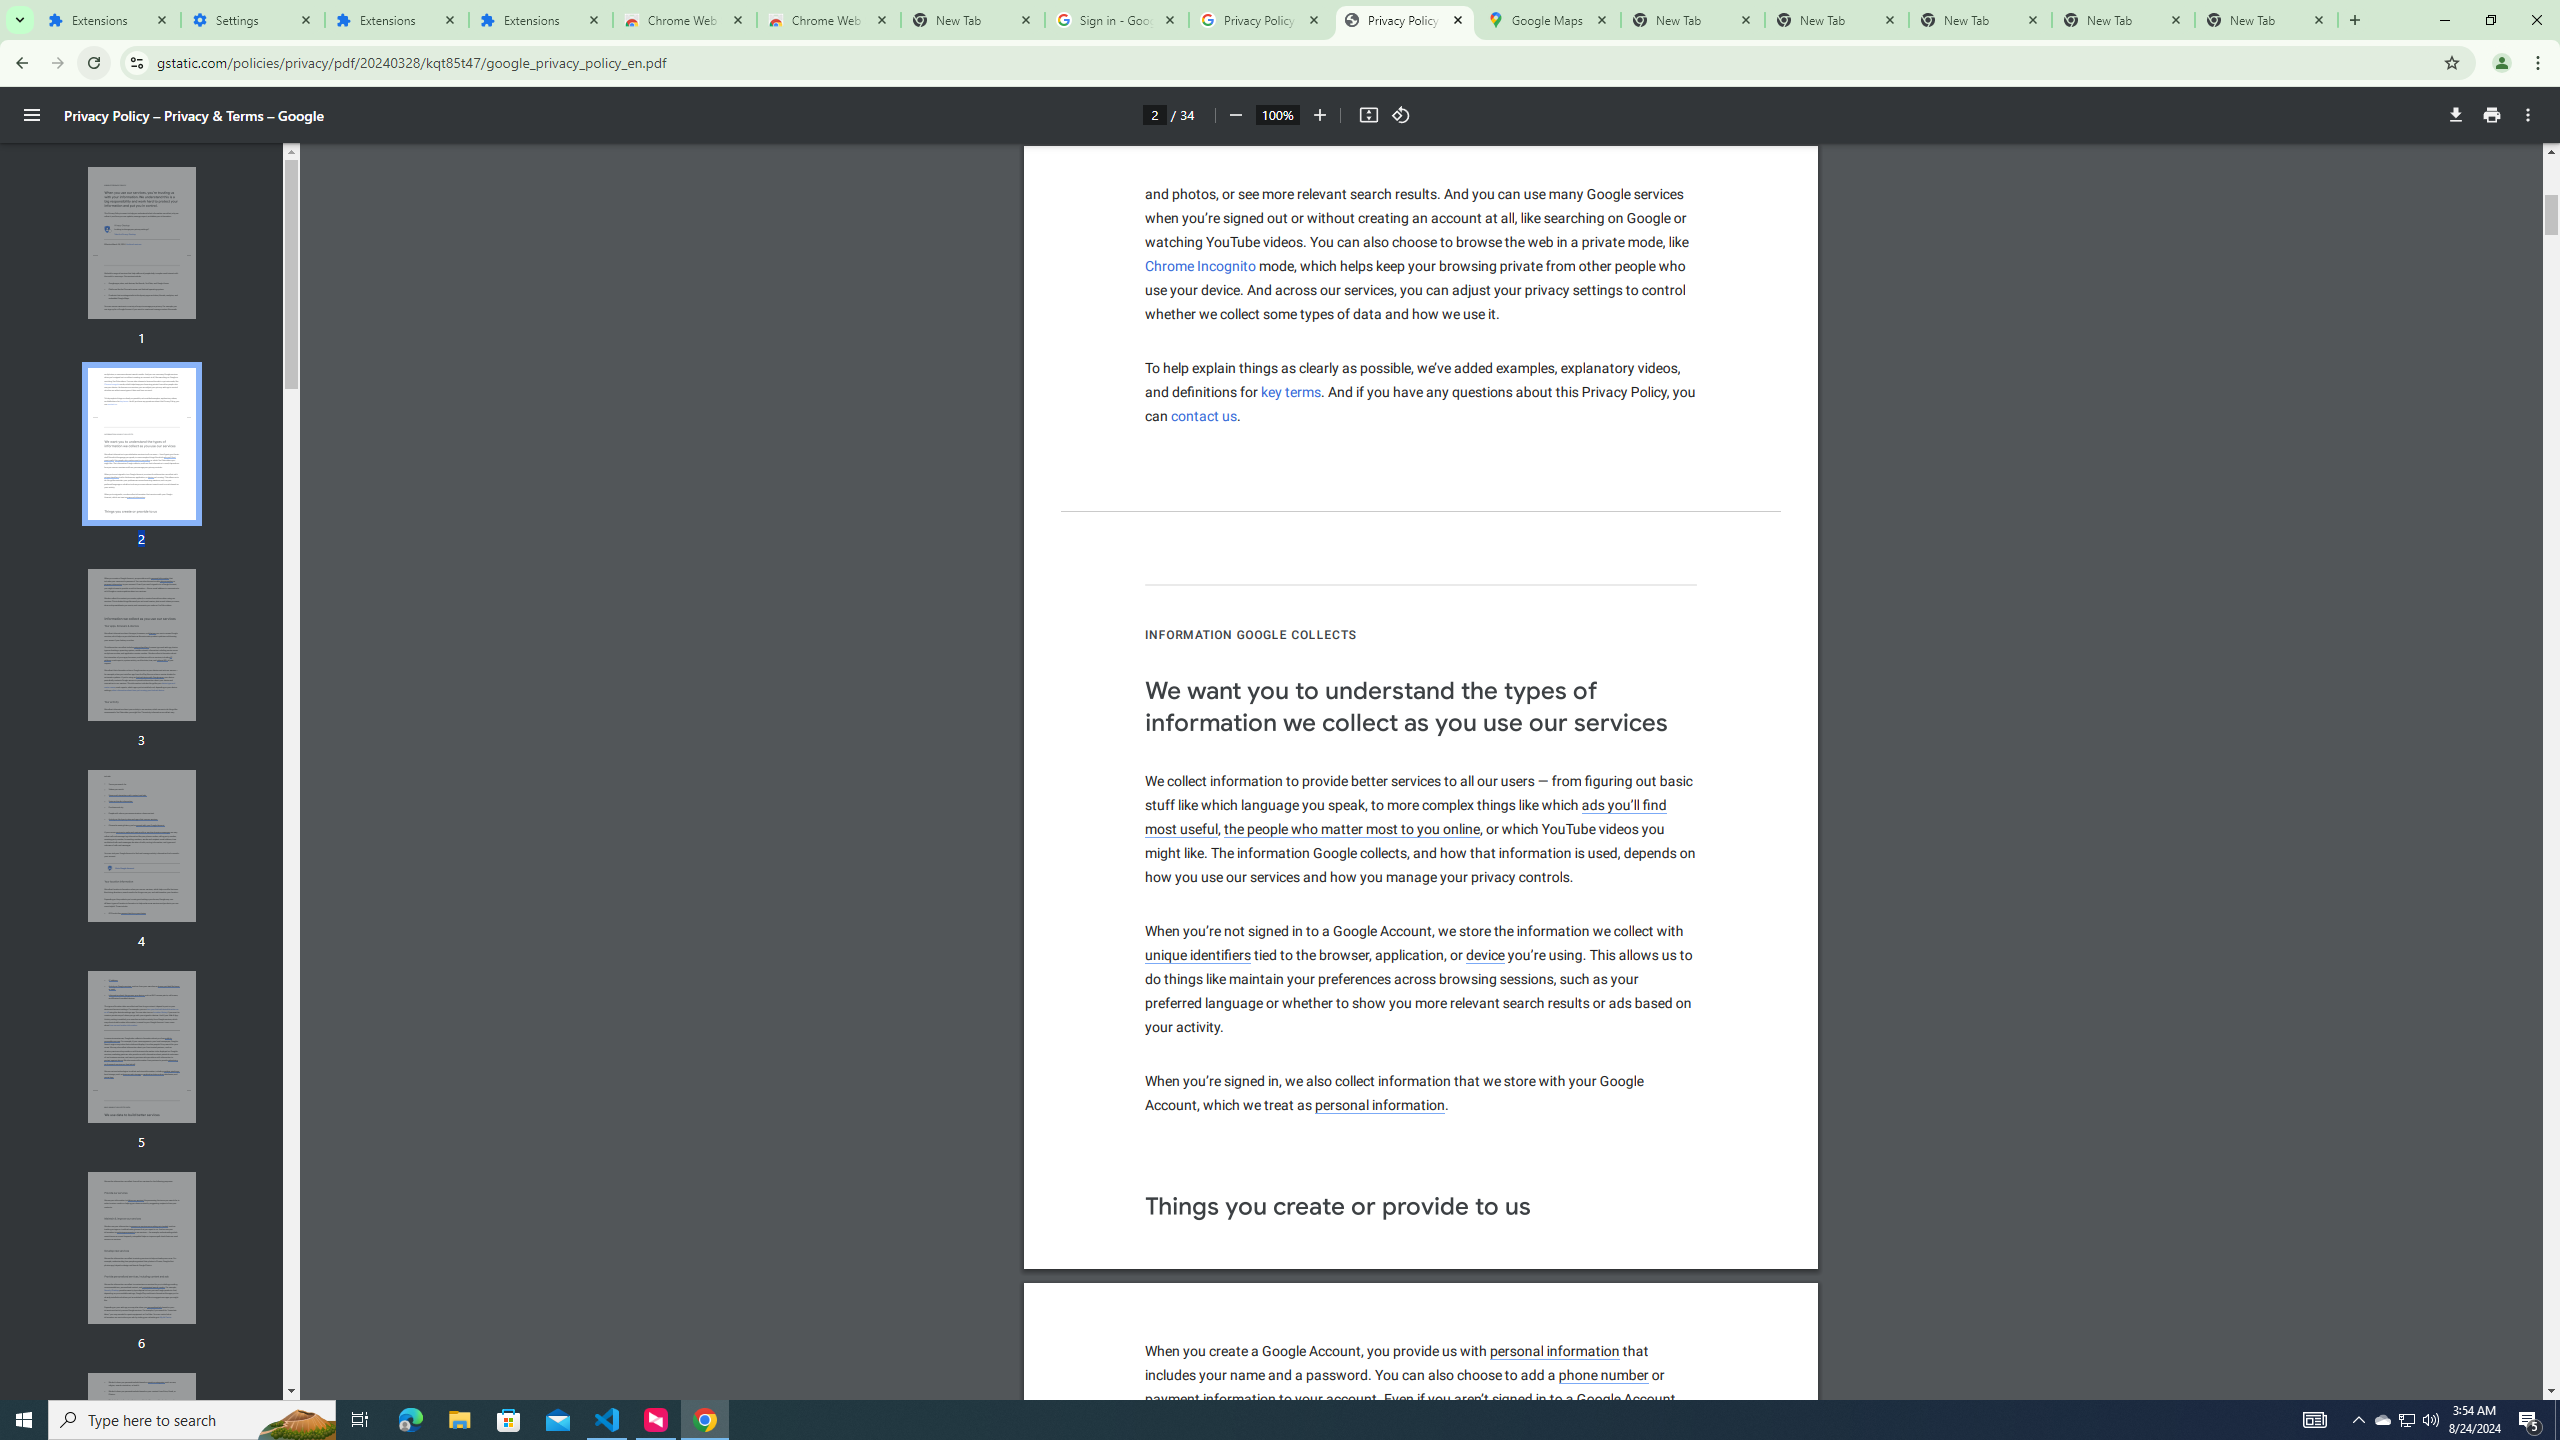 The height and width of the screenshot is (1440, 2560). I want to click on Thumbnail for page 2, so click(142, 444).